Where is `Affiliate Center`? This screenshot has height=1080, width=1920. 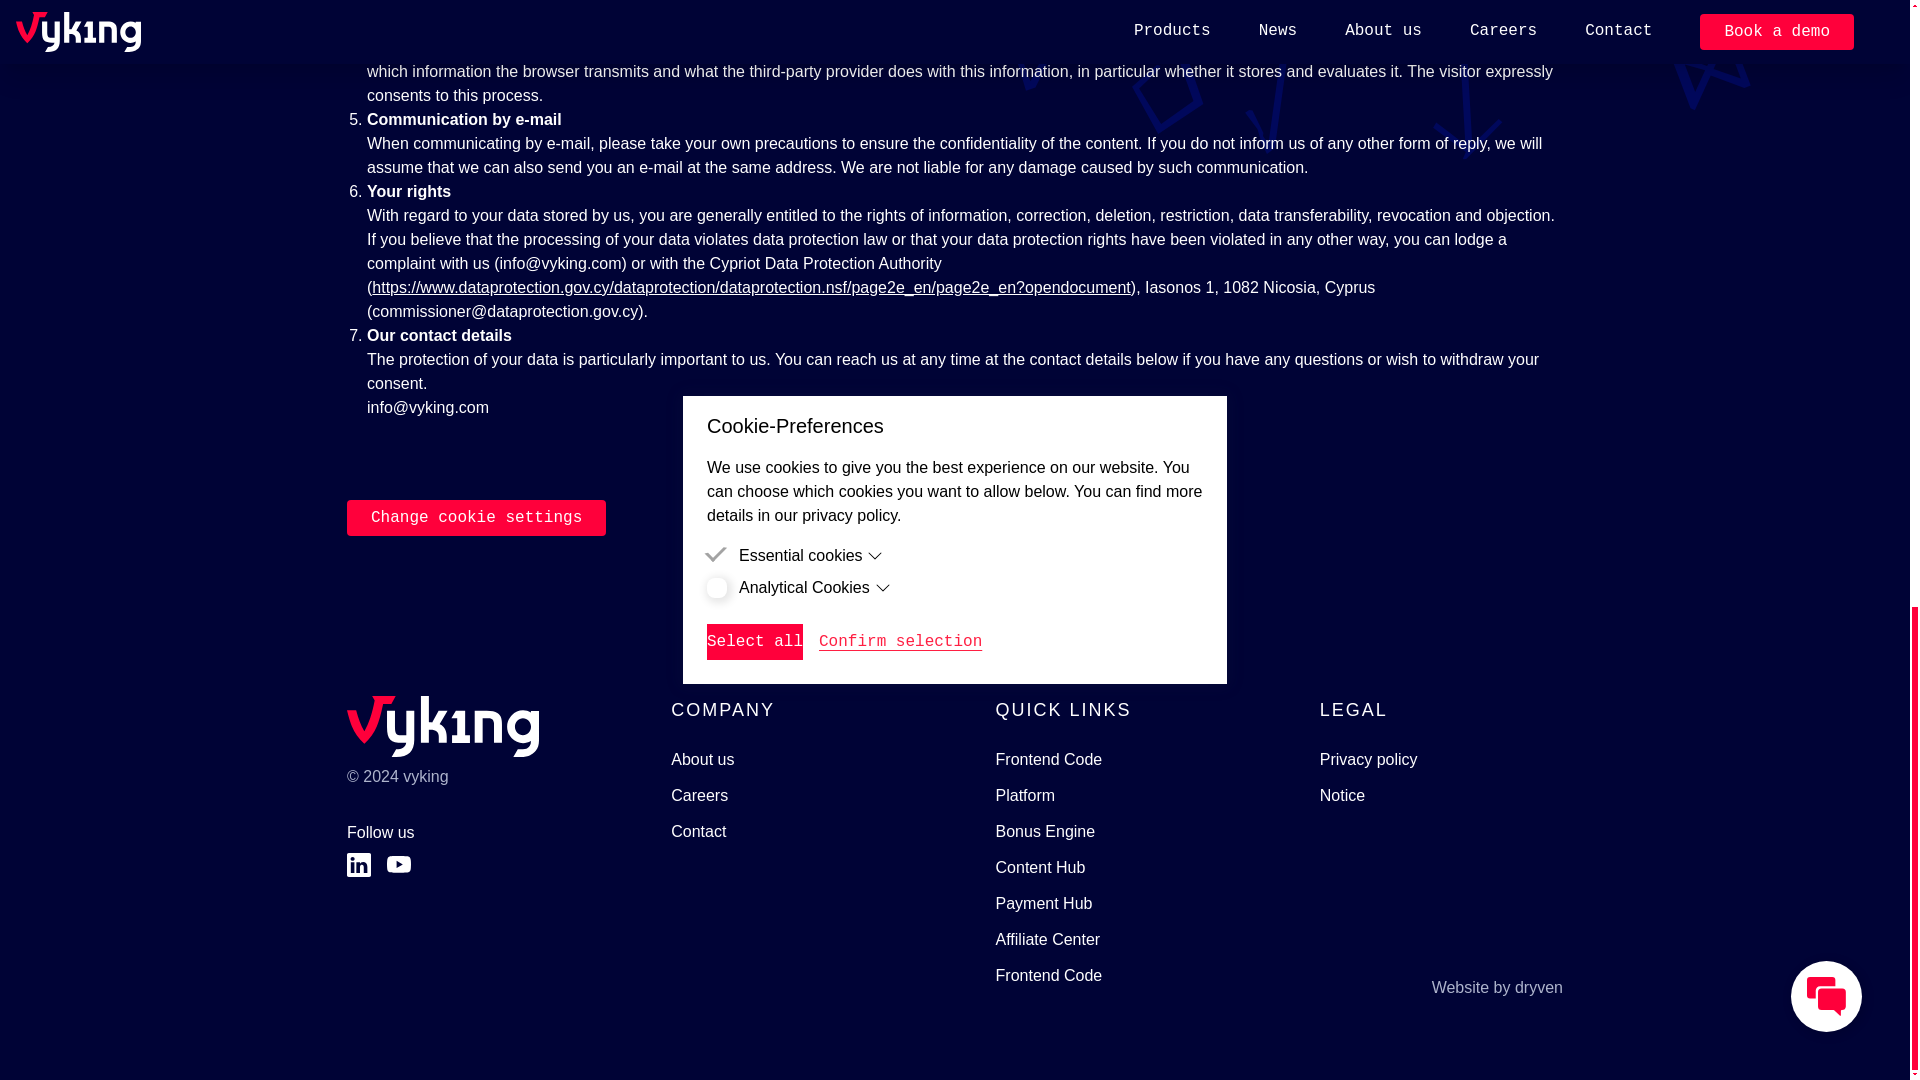 Affiliate Center is located at coordinates (1048, 939).